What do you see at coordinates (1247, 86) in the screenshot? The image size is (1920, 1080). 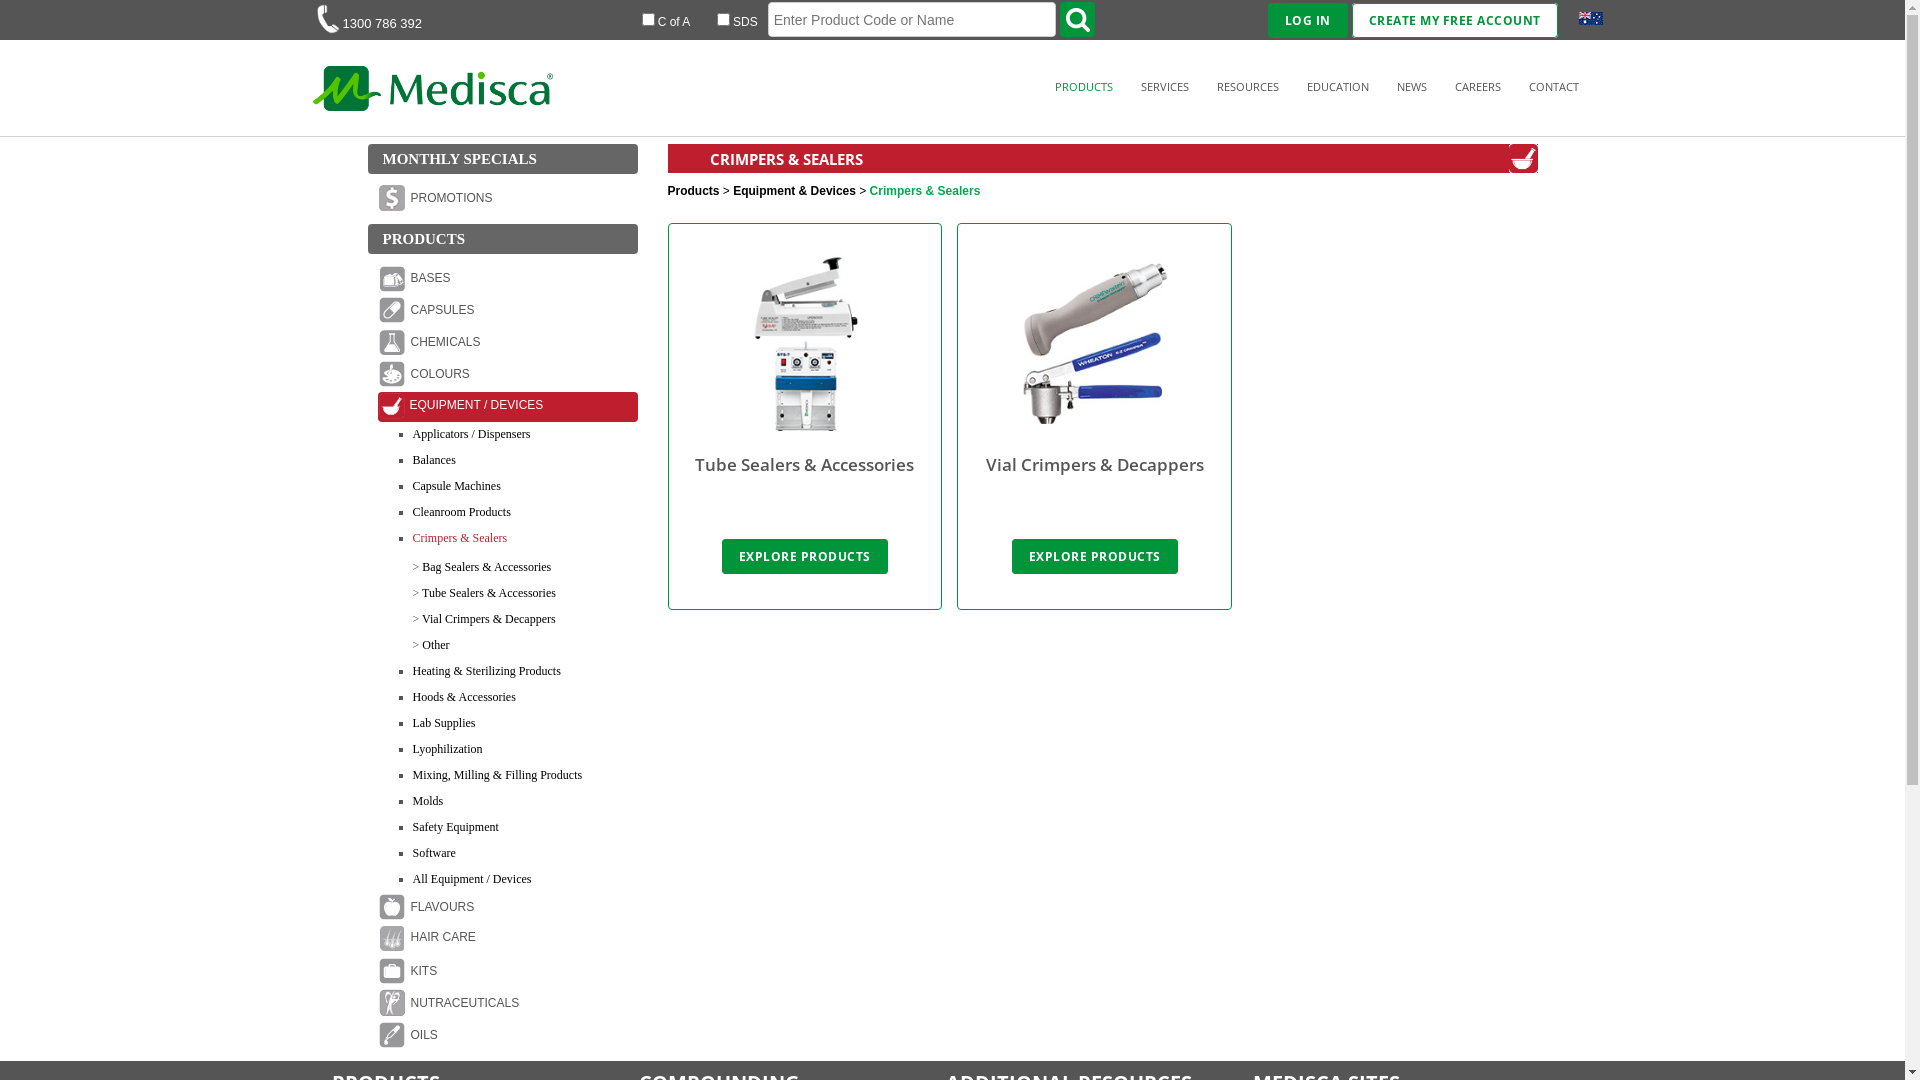 I see `RESOURCES` at bounding box center [1247, 86].